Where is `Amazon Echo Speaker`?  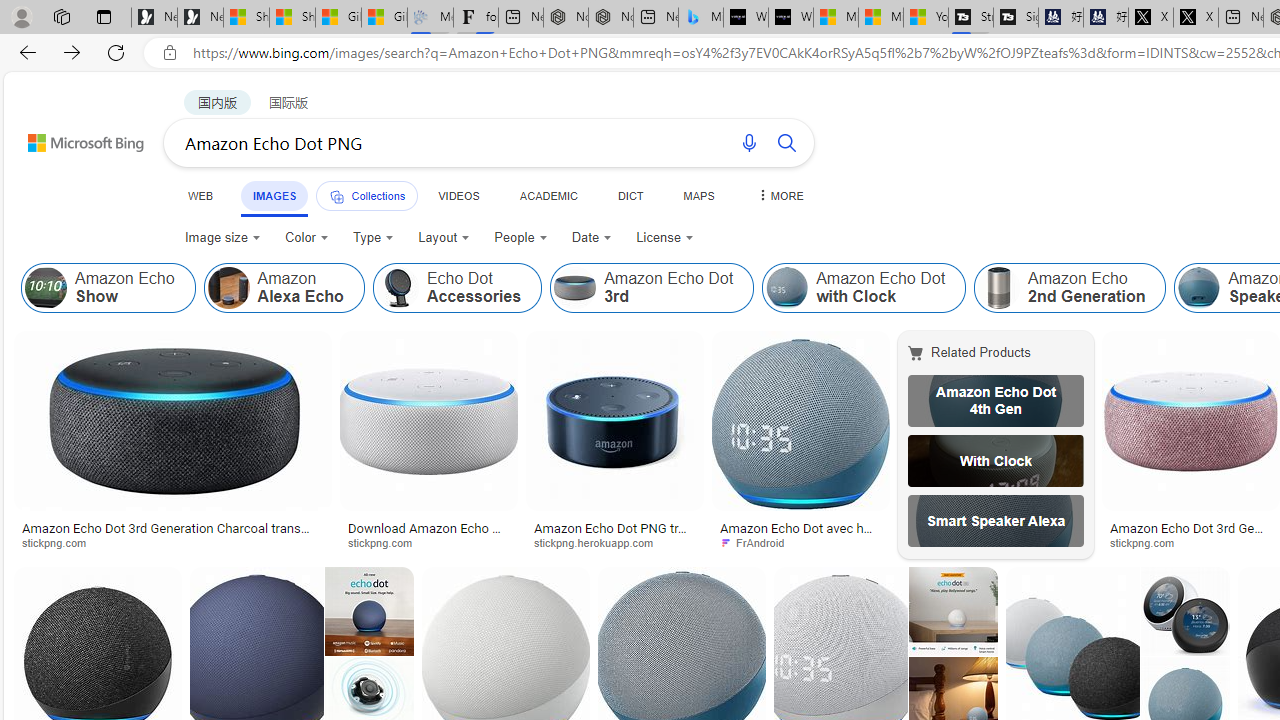 Amazon Echo Speaker is located at coordinates (1199, 288).